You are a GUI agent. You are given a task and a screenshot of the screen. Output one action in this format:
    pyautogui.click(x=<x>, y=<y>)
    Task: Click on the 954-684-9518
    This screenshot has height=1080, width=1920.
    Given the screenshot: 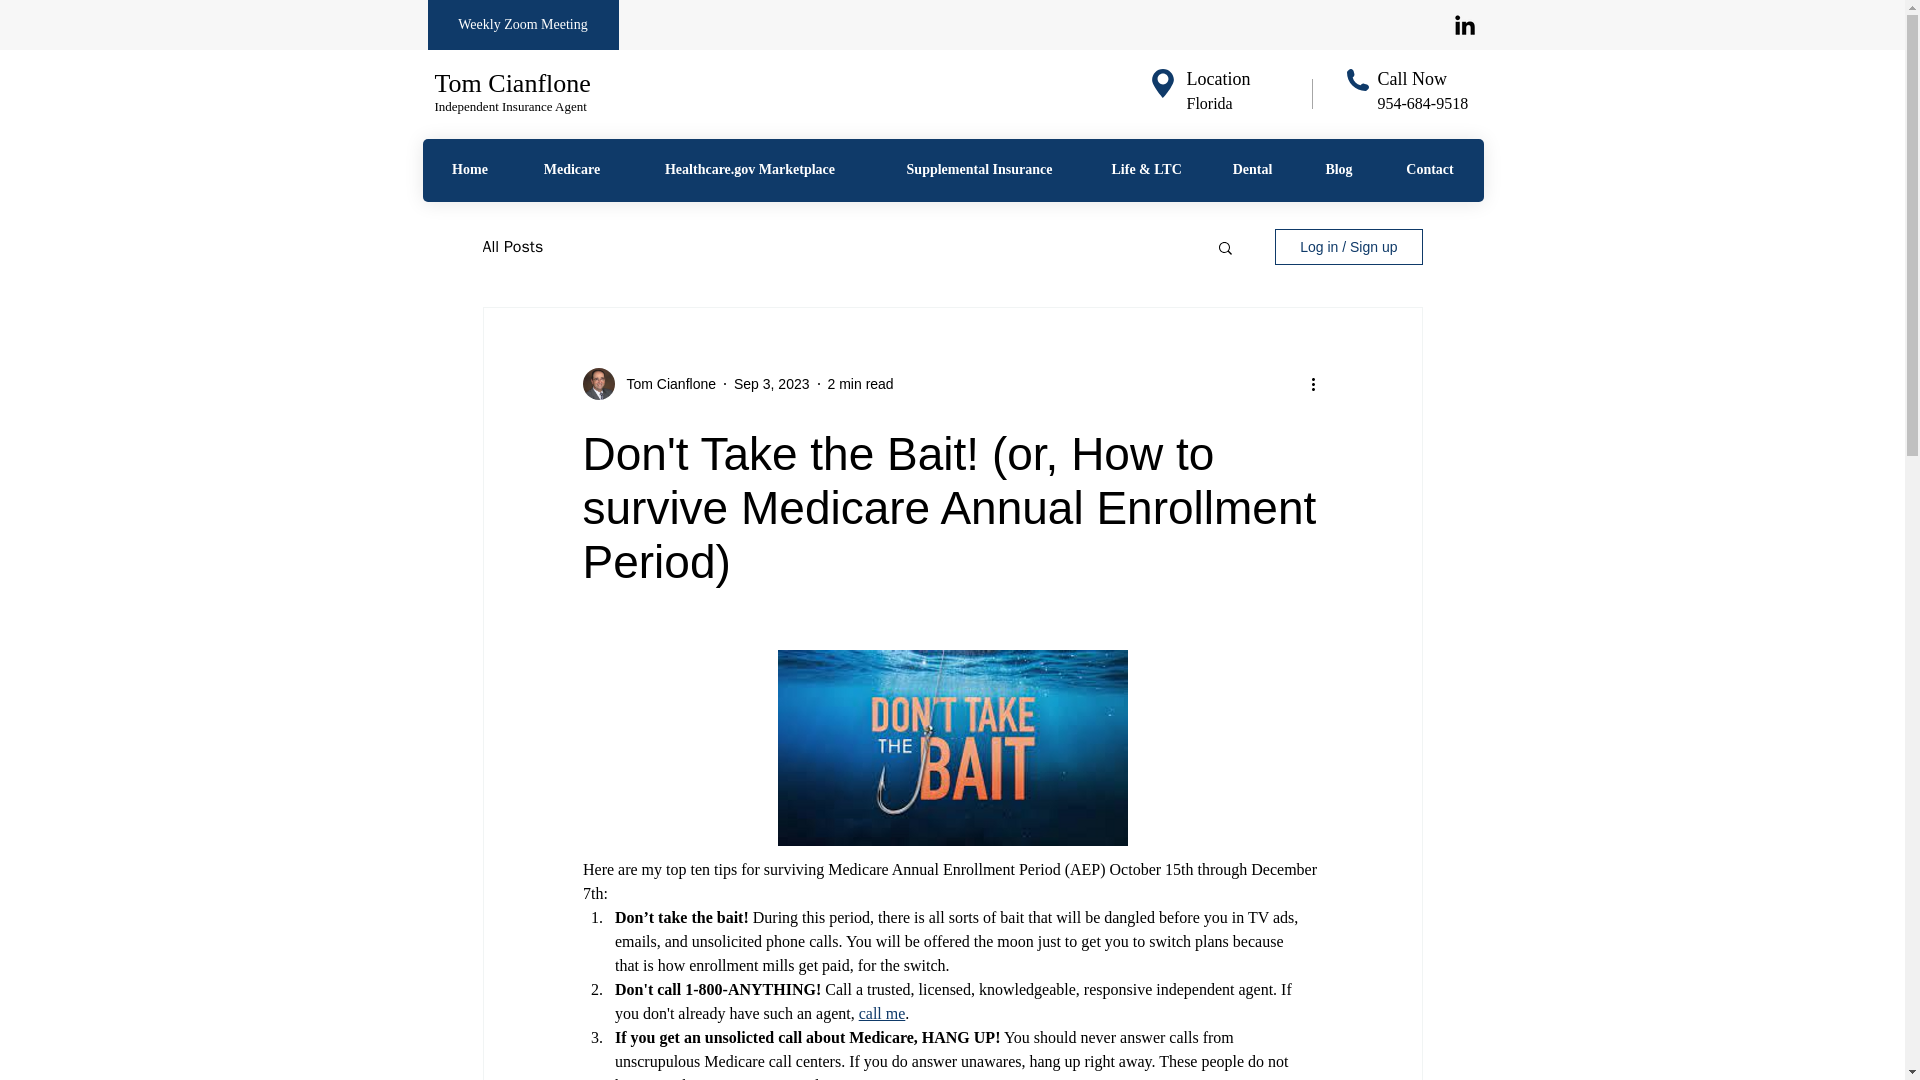 What is the action you would take?
    pyautogui.click(x=1423, y=104)
    